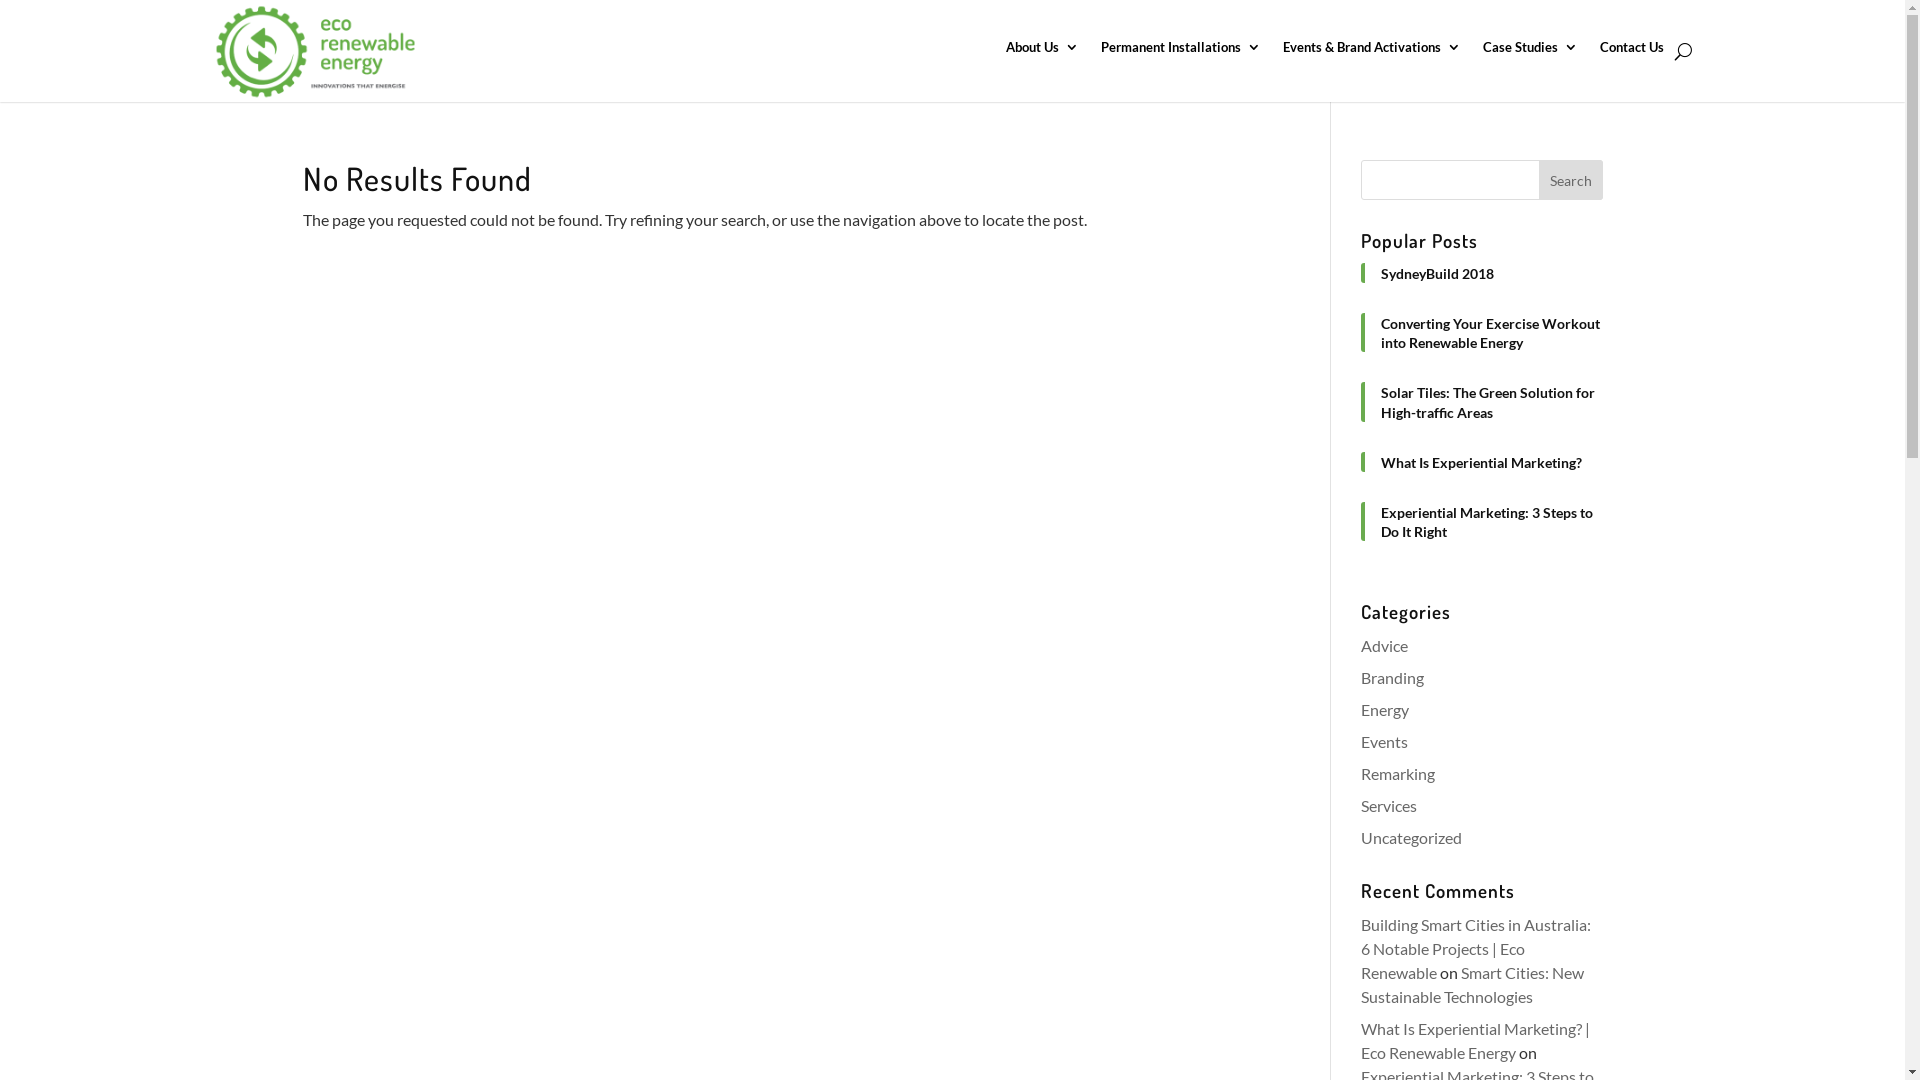 The width and height of the screenshot is (1920, 1080). What do you see at coordinates (1530, 51) in the screenshot?
I see `Case Studies` at bounding box center [1530, 51].